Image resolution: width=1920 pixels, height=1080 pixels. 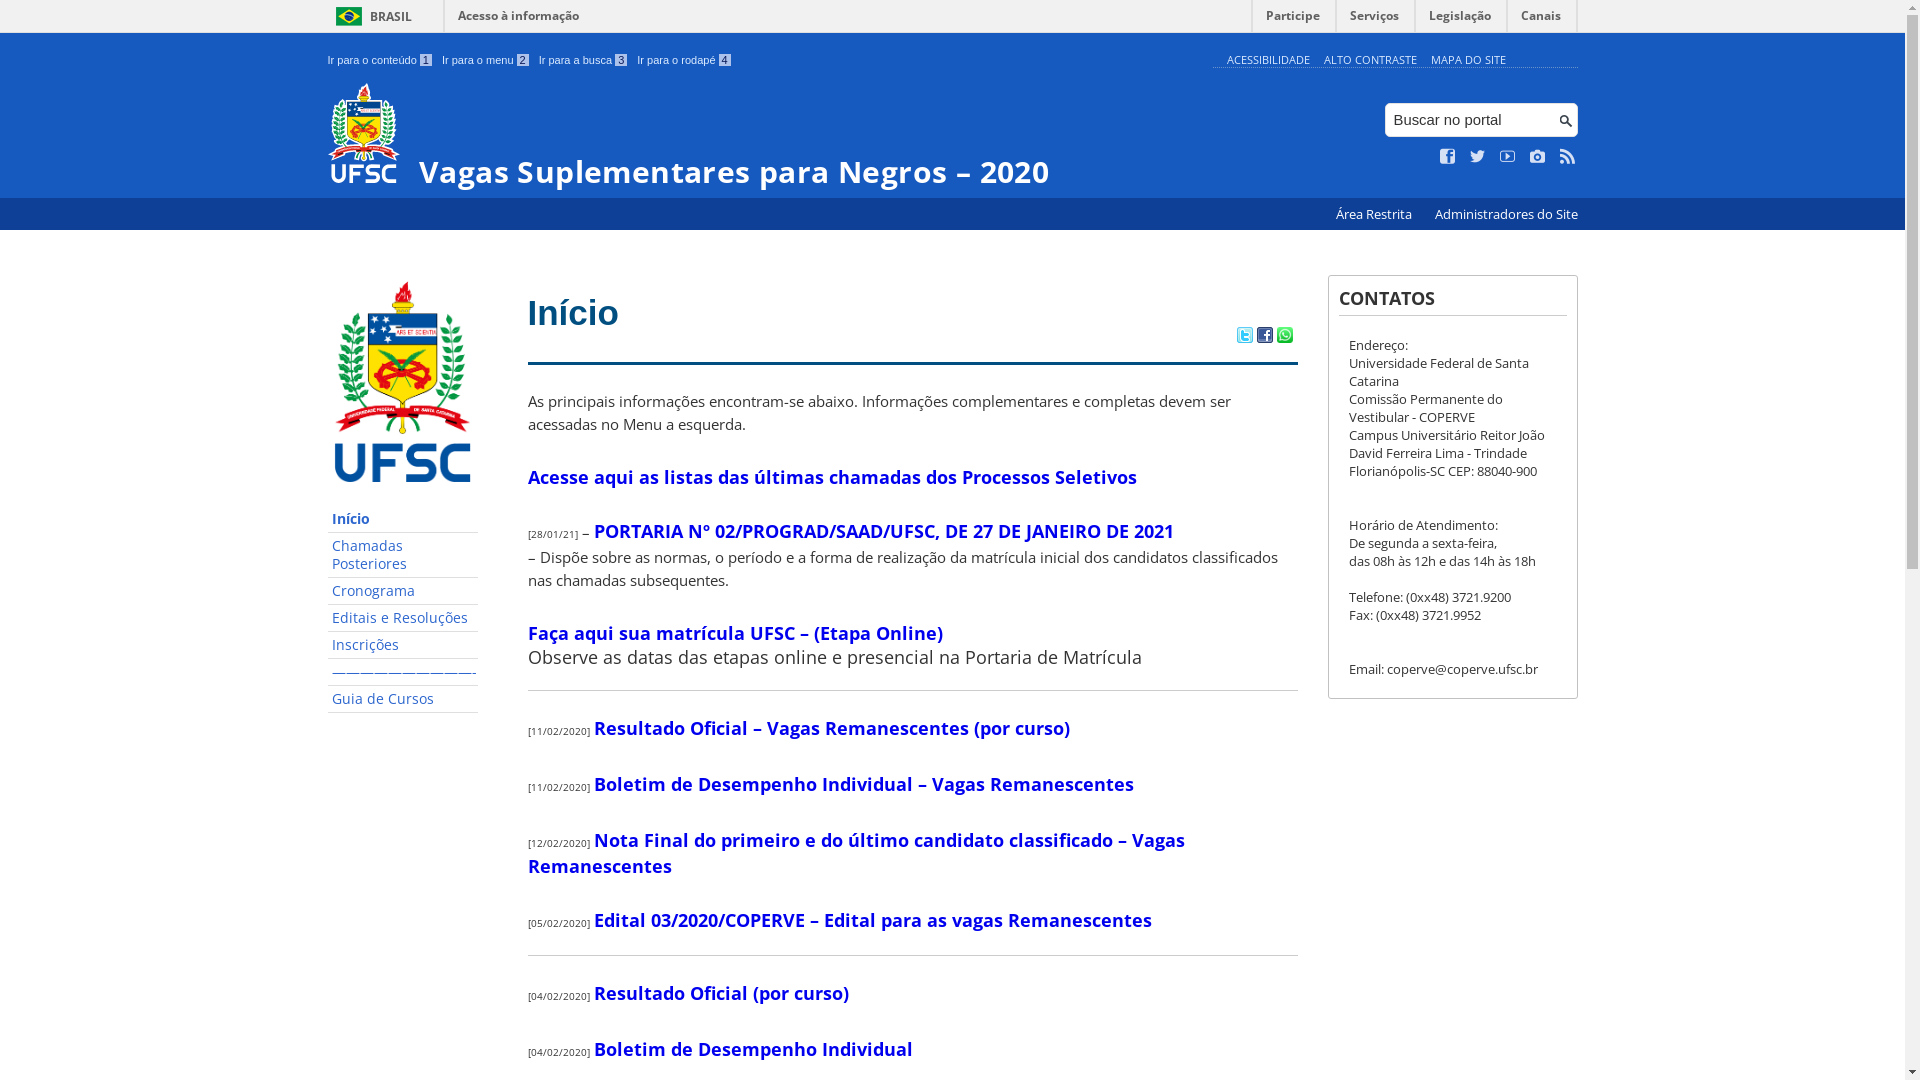 What do you see at coordinates (1244, 337) in the screenshot?
I see `Compartilhar no Twitter` at bounding box center [1244, 337].